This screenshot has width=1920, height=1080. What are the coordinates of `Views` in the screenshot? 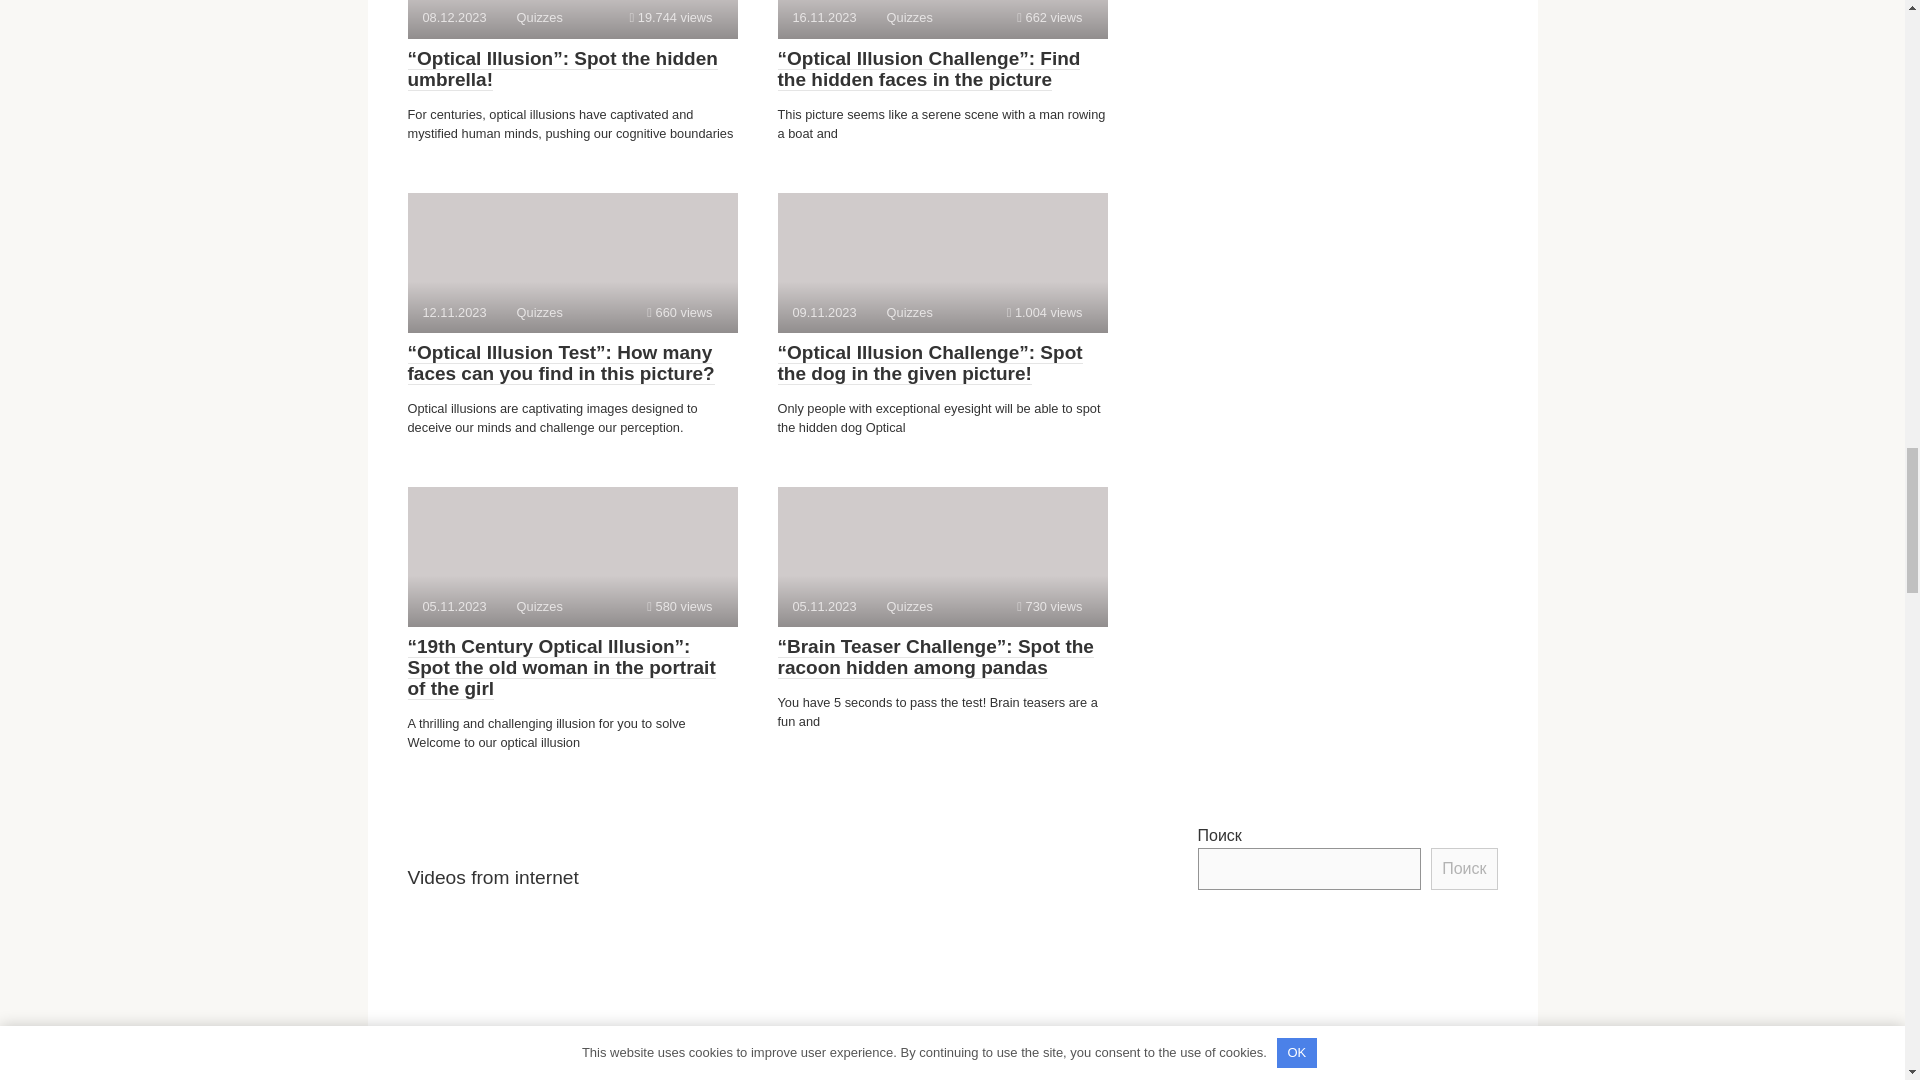 It's located at (572, 19).